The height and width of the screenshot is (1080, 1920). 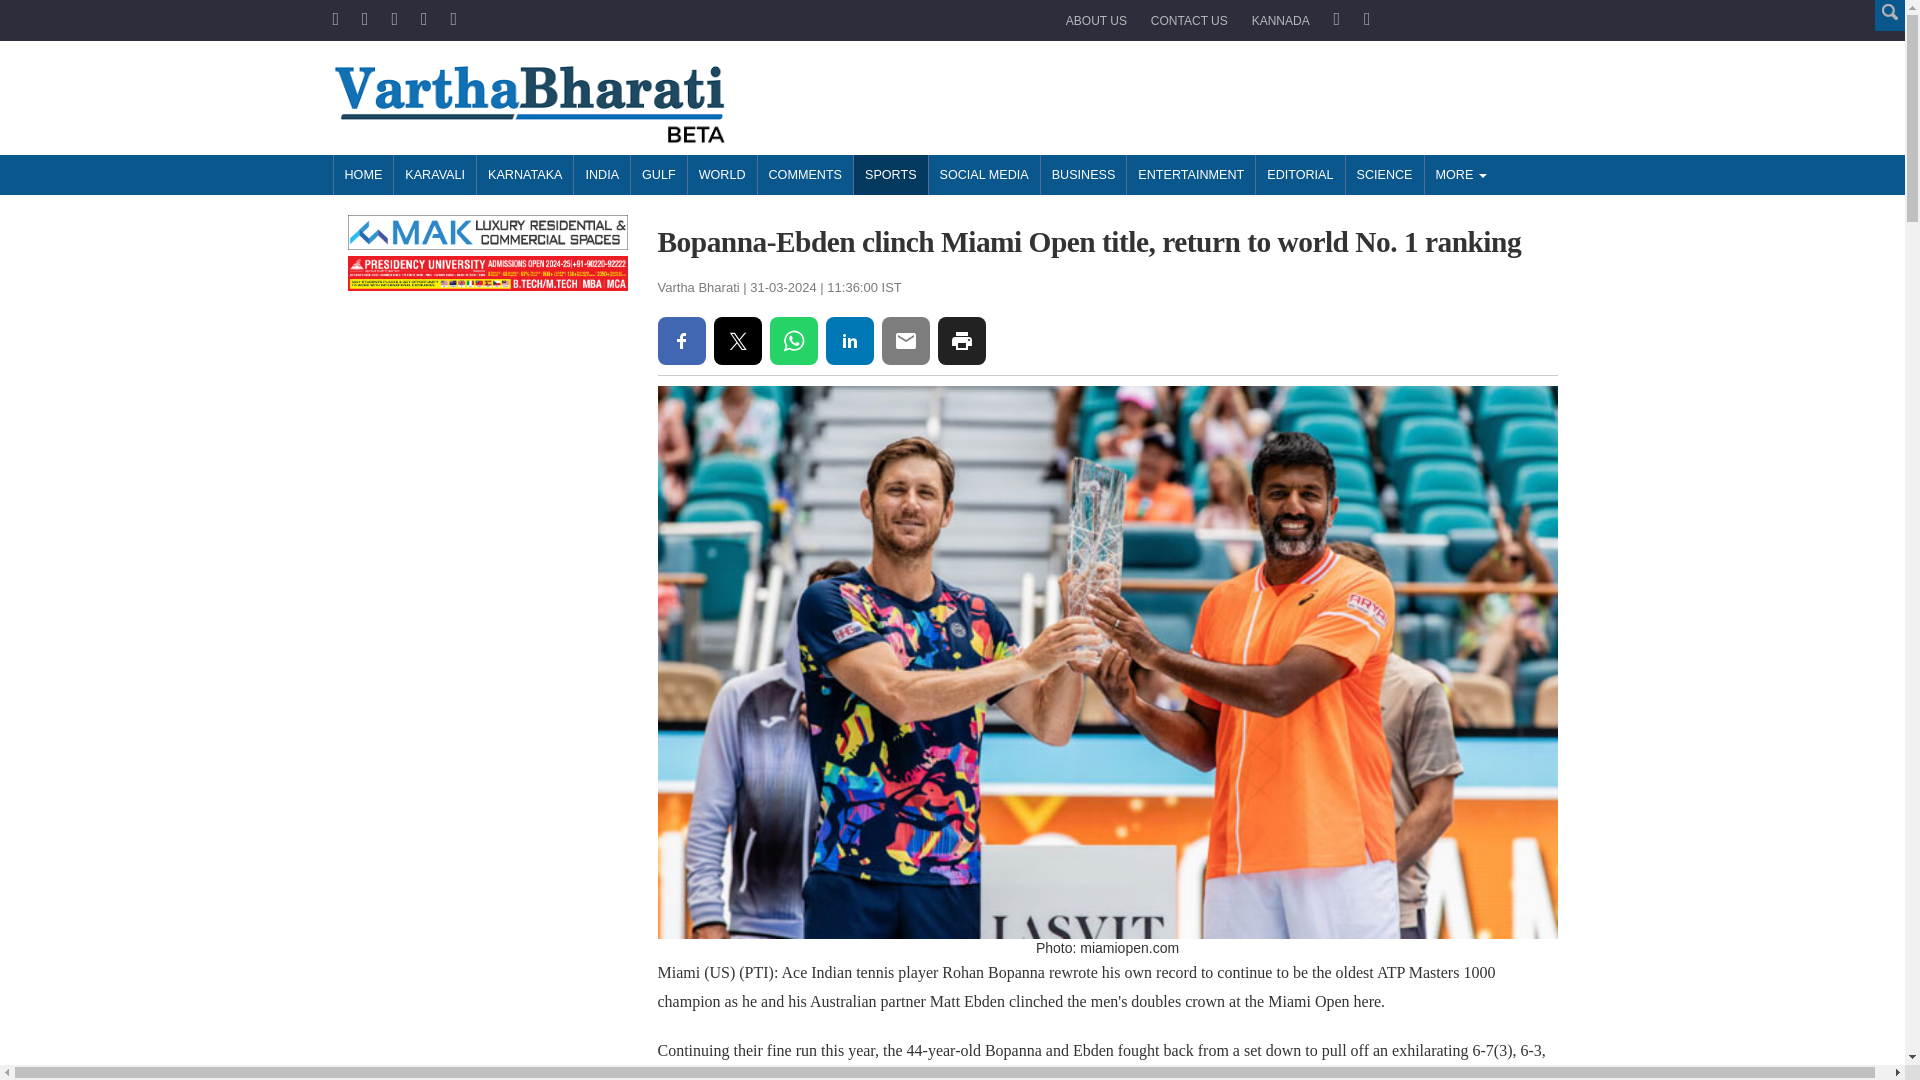 I want to click on KANNADA, so click(x=1280, y=21).